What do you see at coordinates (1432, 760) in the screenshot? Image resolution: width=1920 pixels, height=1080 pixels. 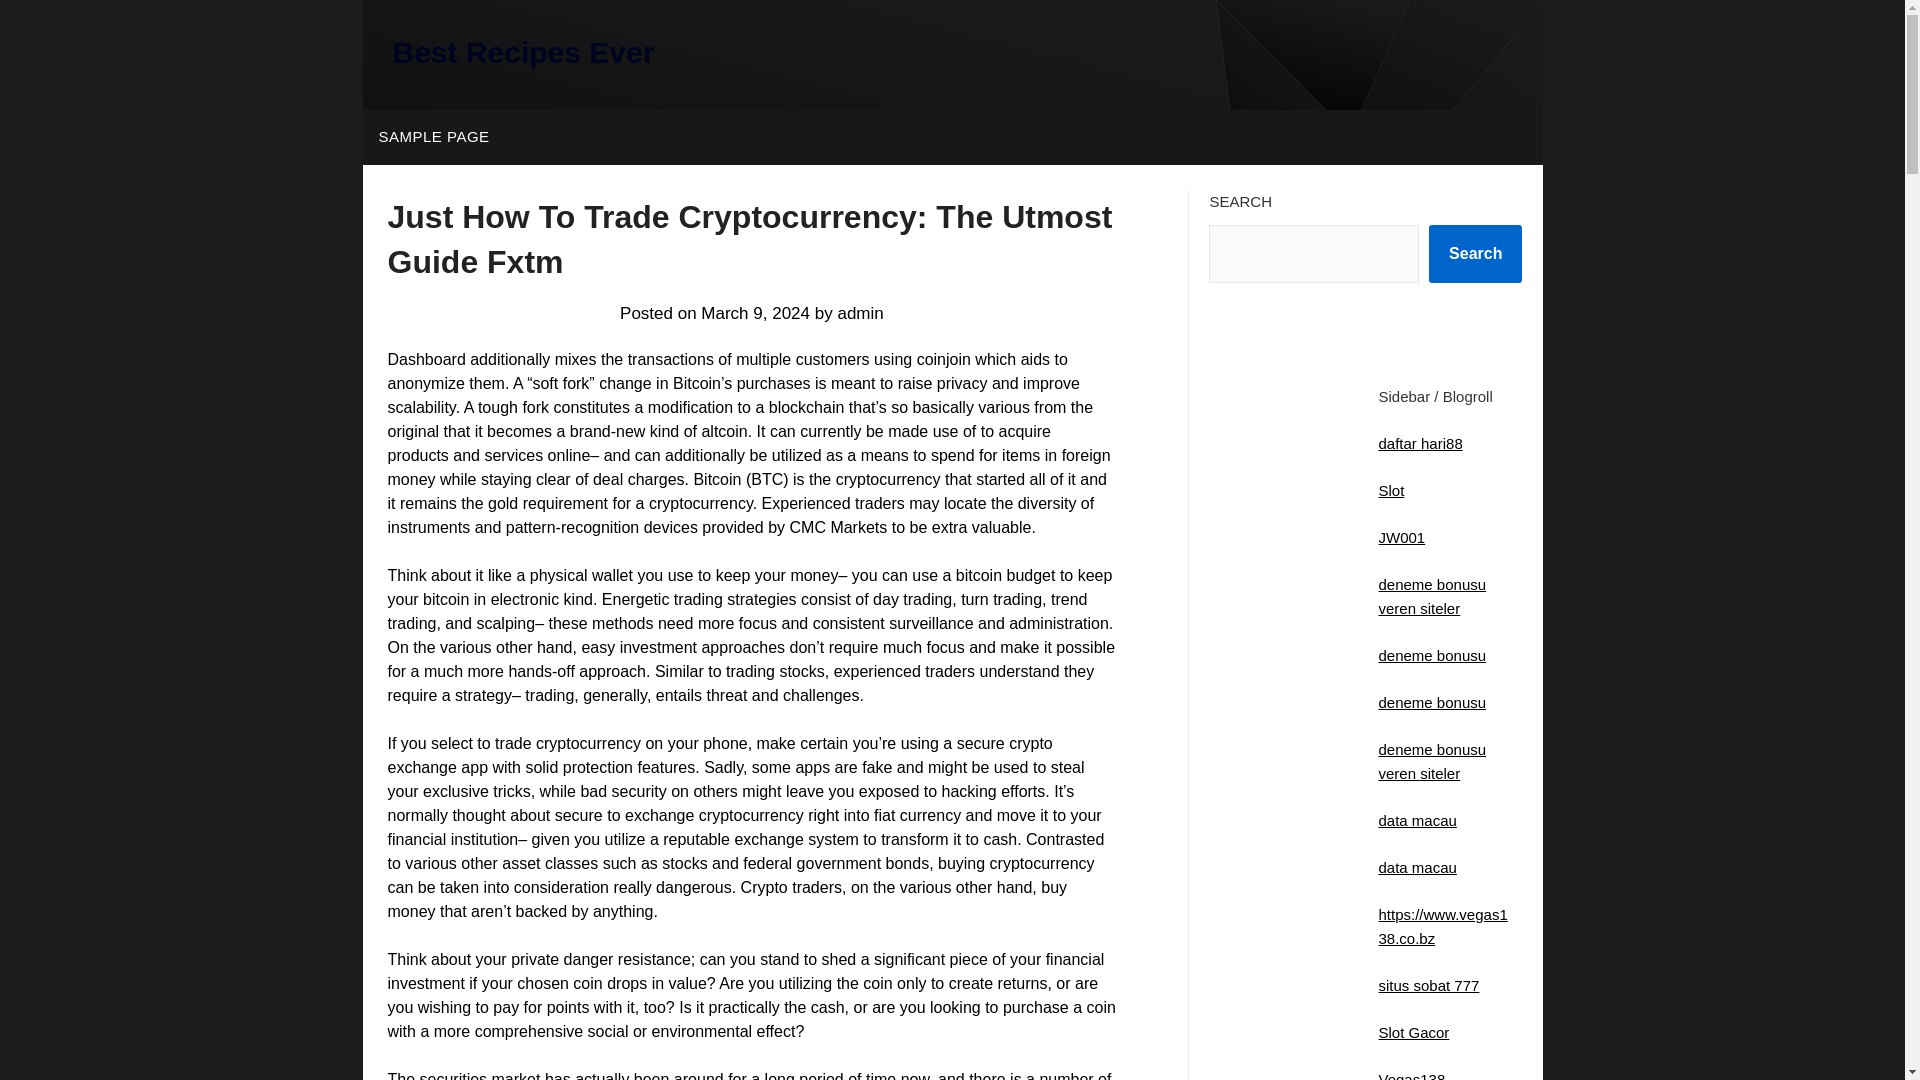 I see `deneme bonusu veren siteler` at bounding box center [1432, 760].